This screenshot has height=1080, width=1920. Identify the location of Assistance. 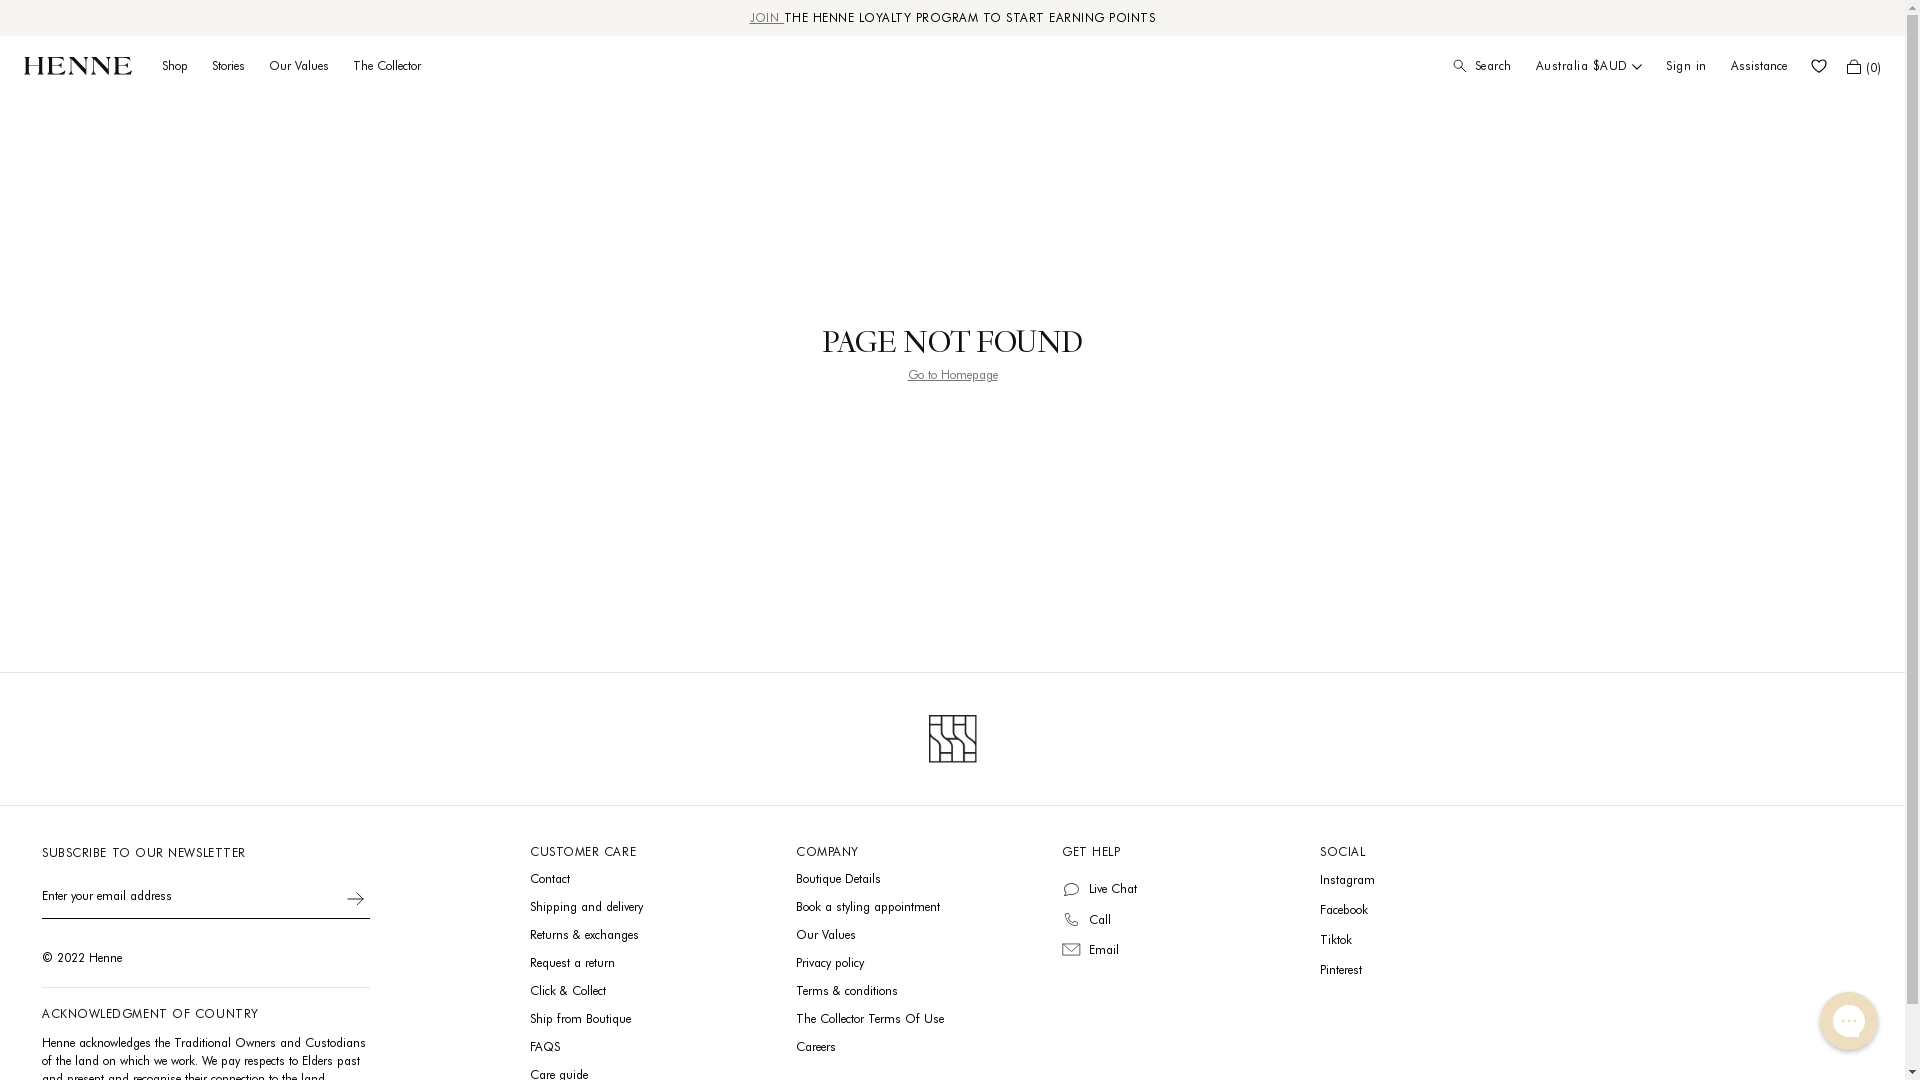
(1759, 66).